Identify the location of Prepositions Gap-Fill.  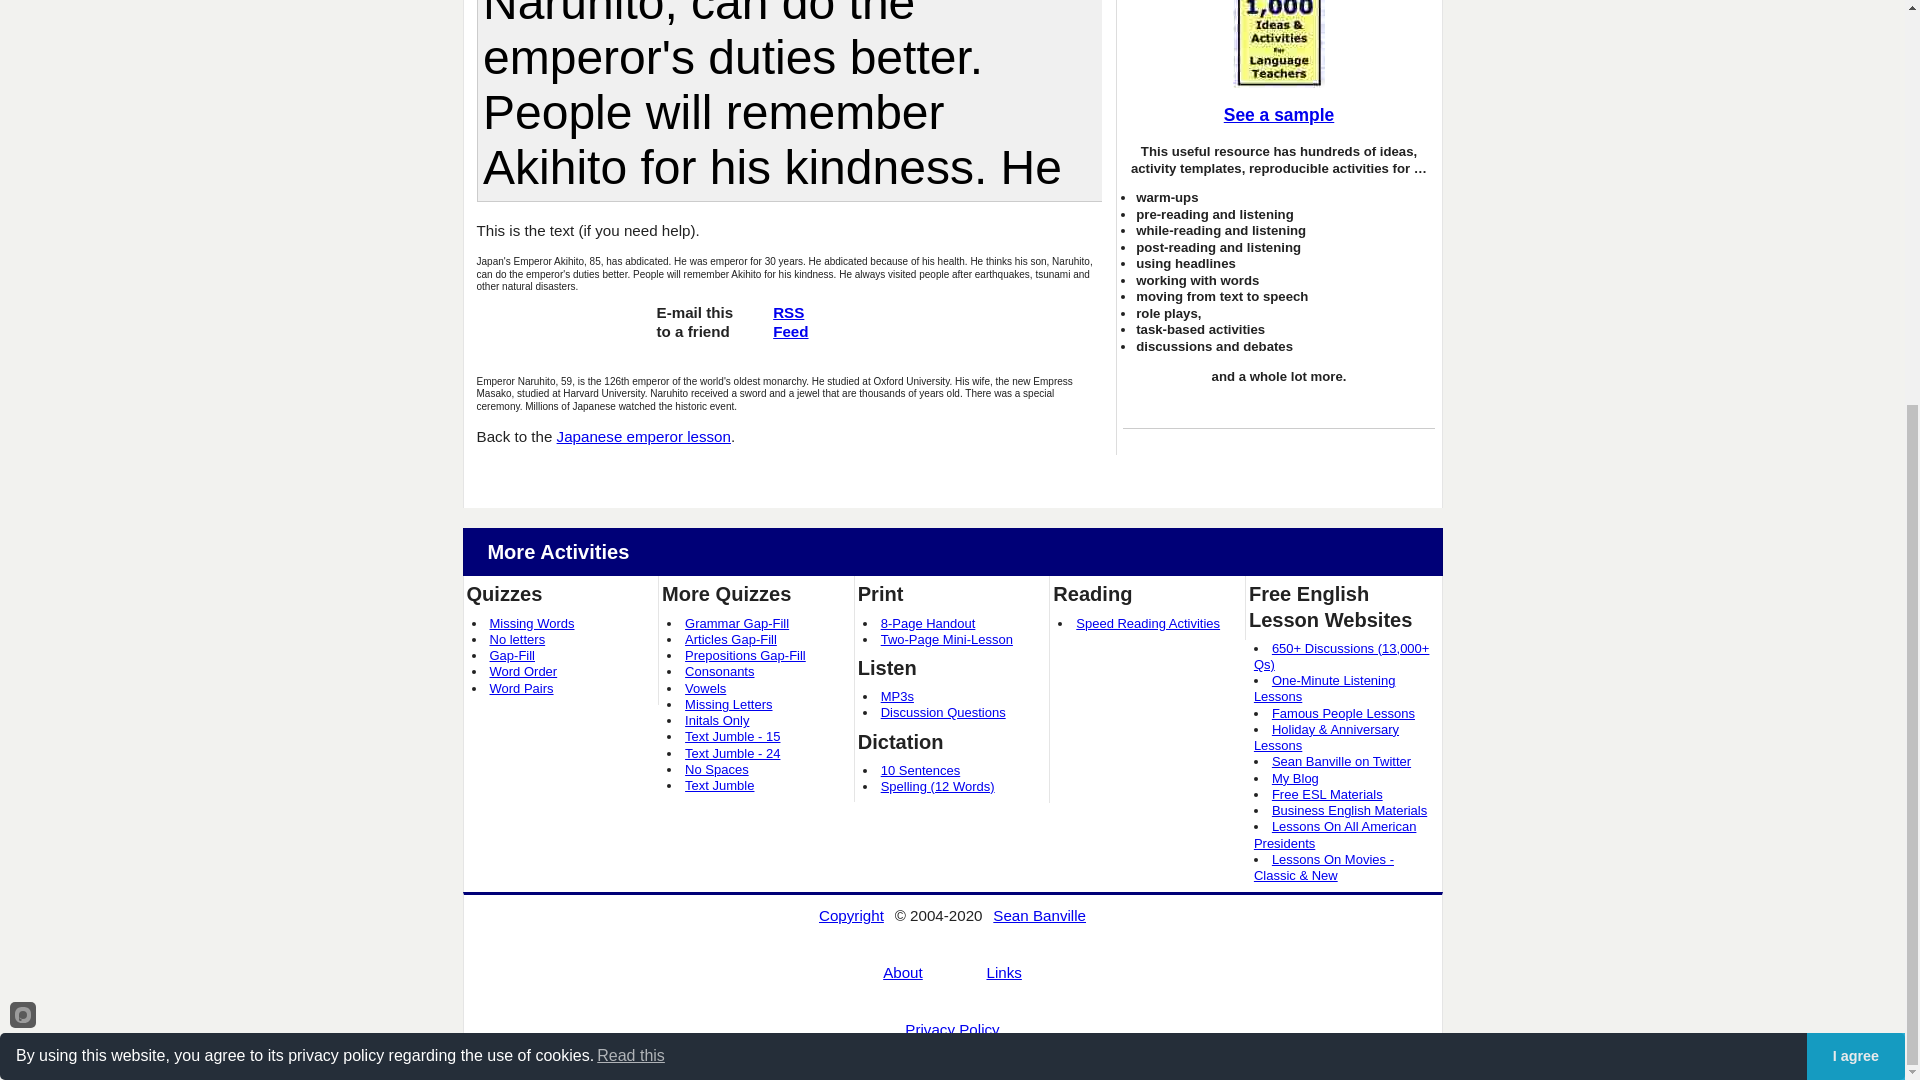
(746, 656).